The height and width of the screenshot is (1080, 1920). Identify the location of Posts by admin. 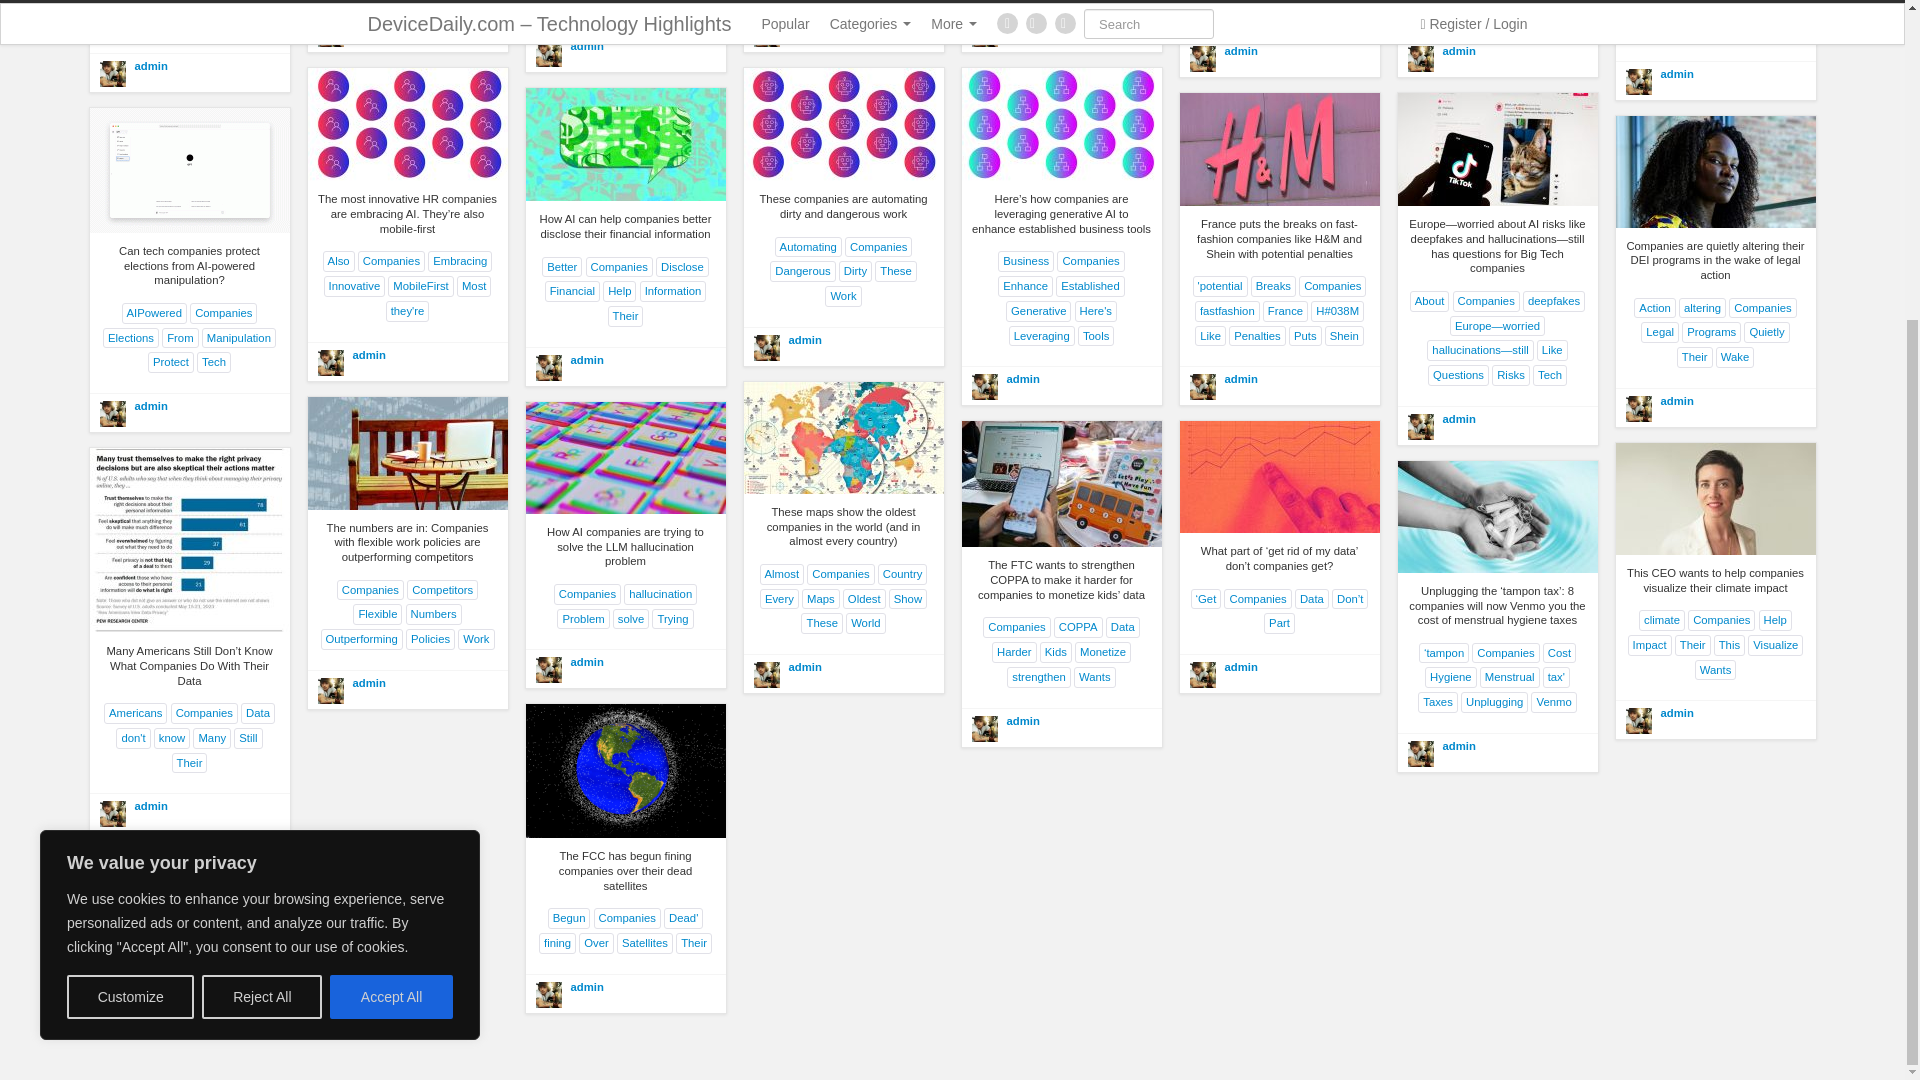
(804, 339).